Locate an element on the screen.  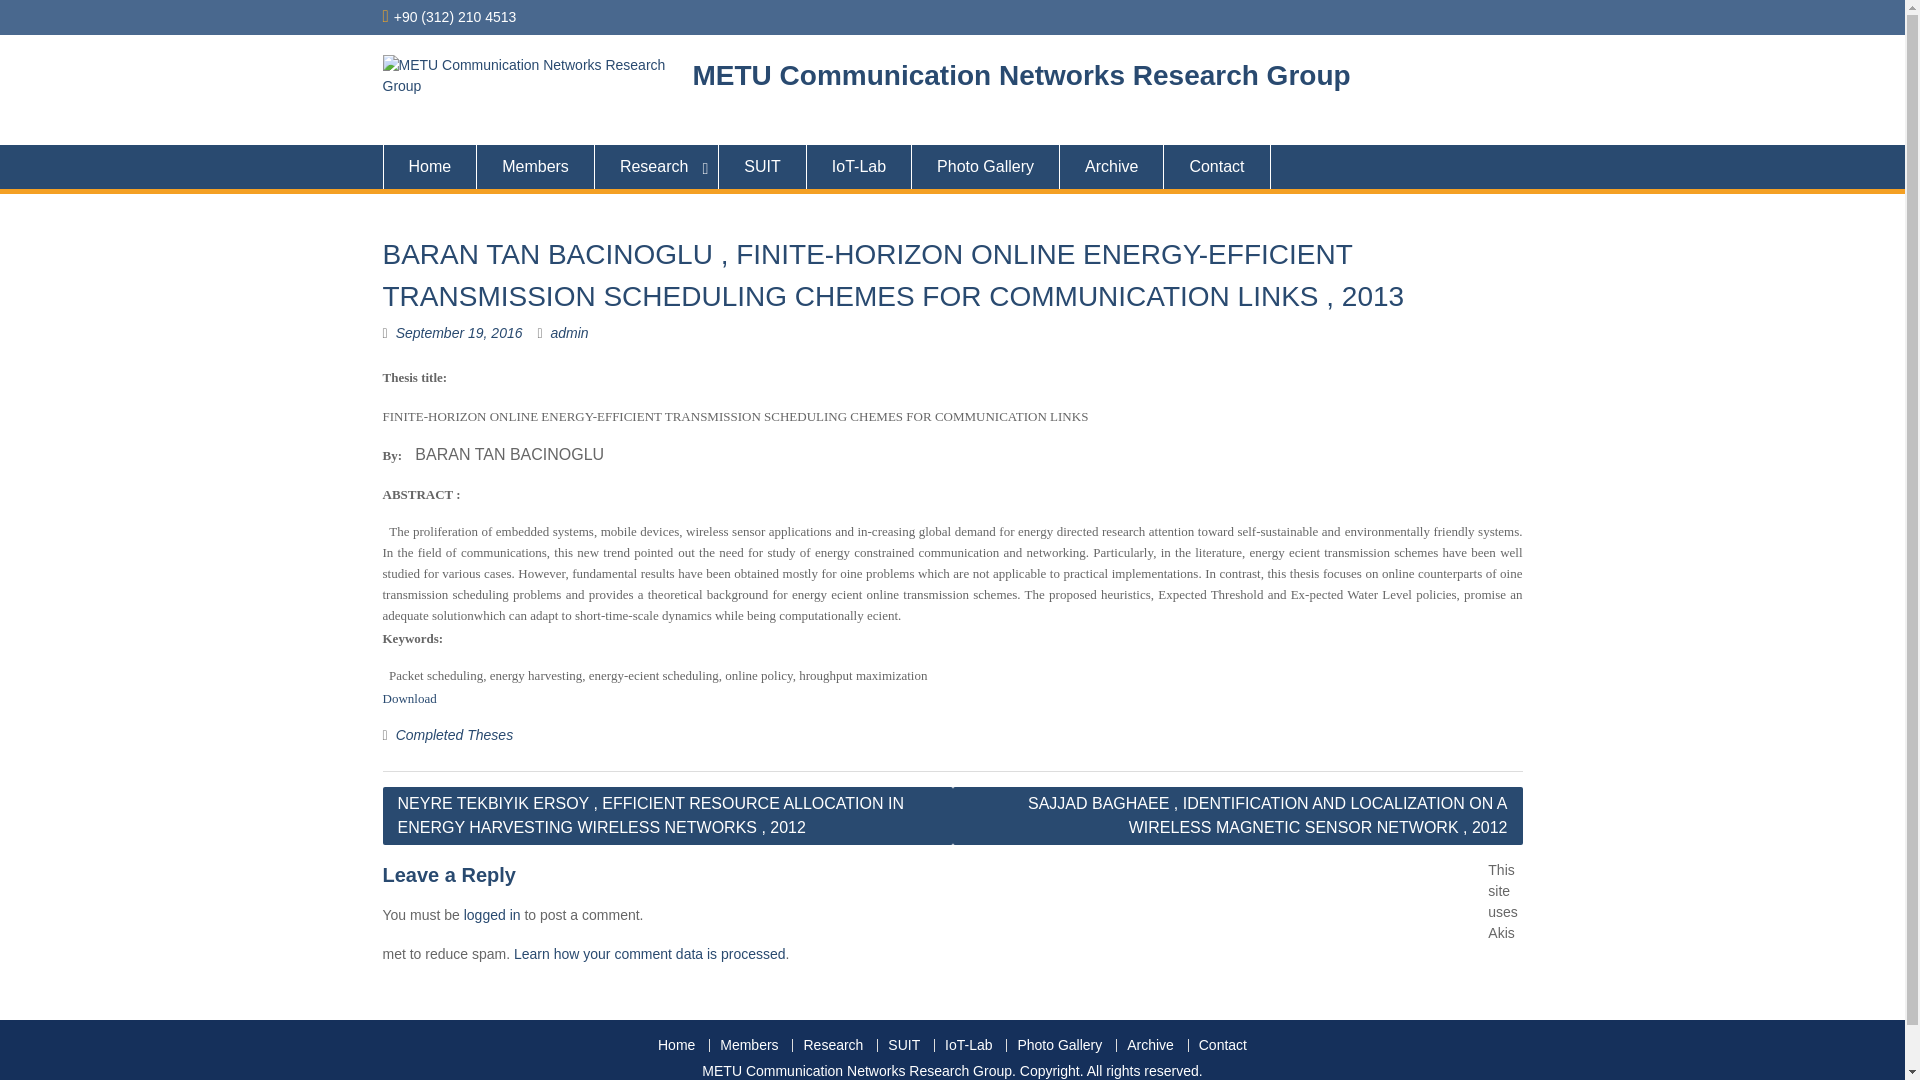
admin is located at coordinates (570, 333).